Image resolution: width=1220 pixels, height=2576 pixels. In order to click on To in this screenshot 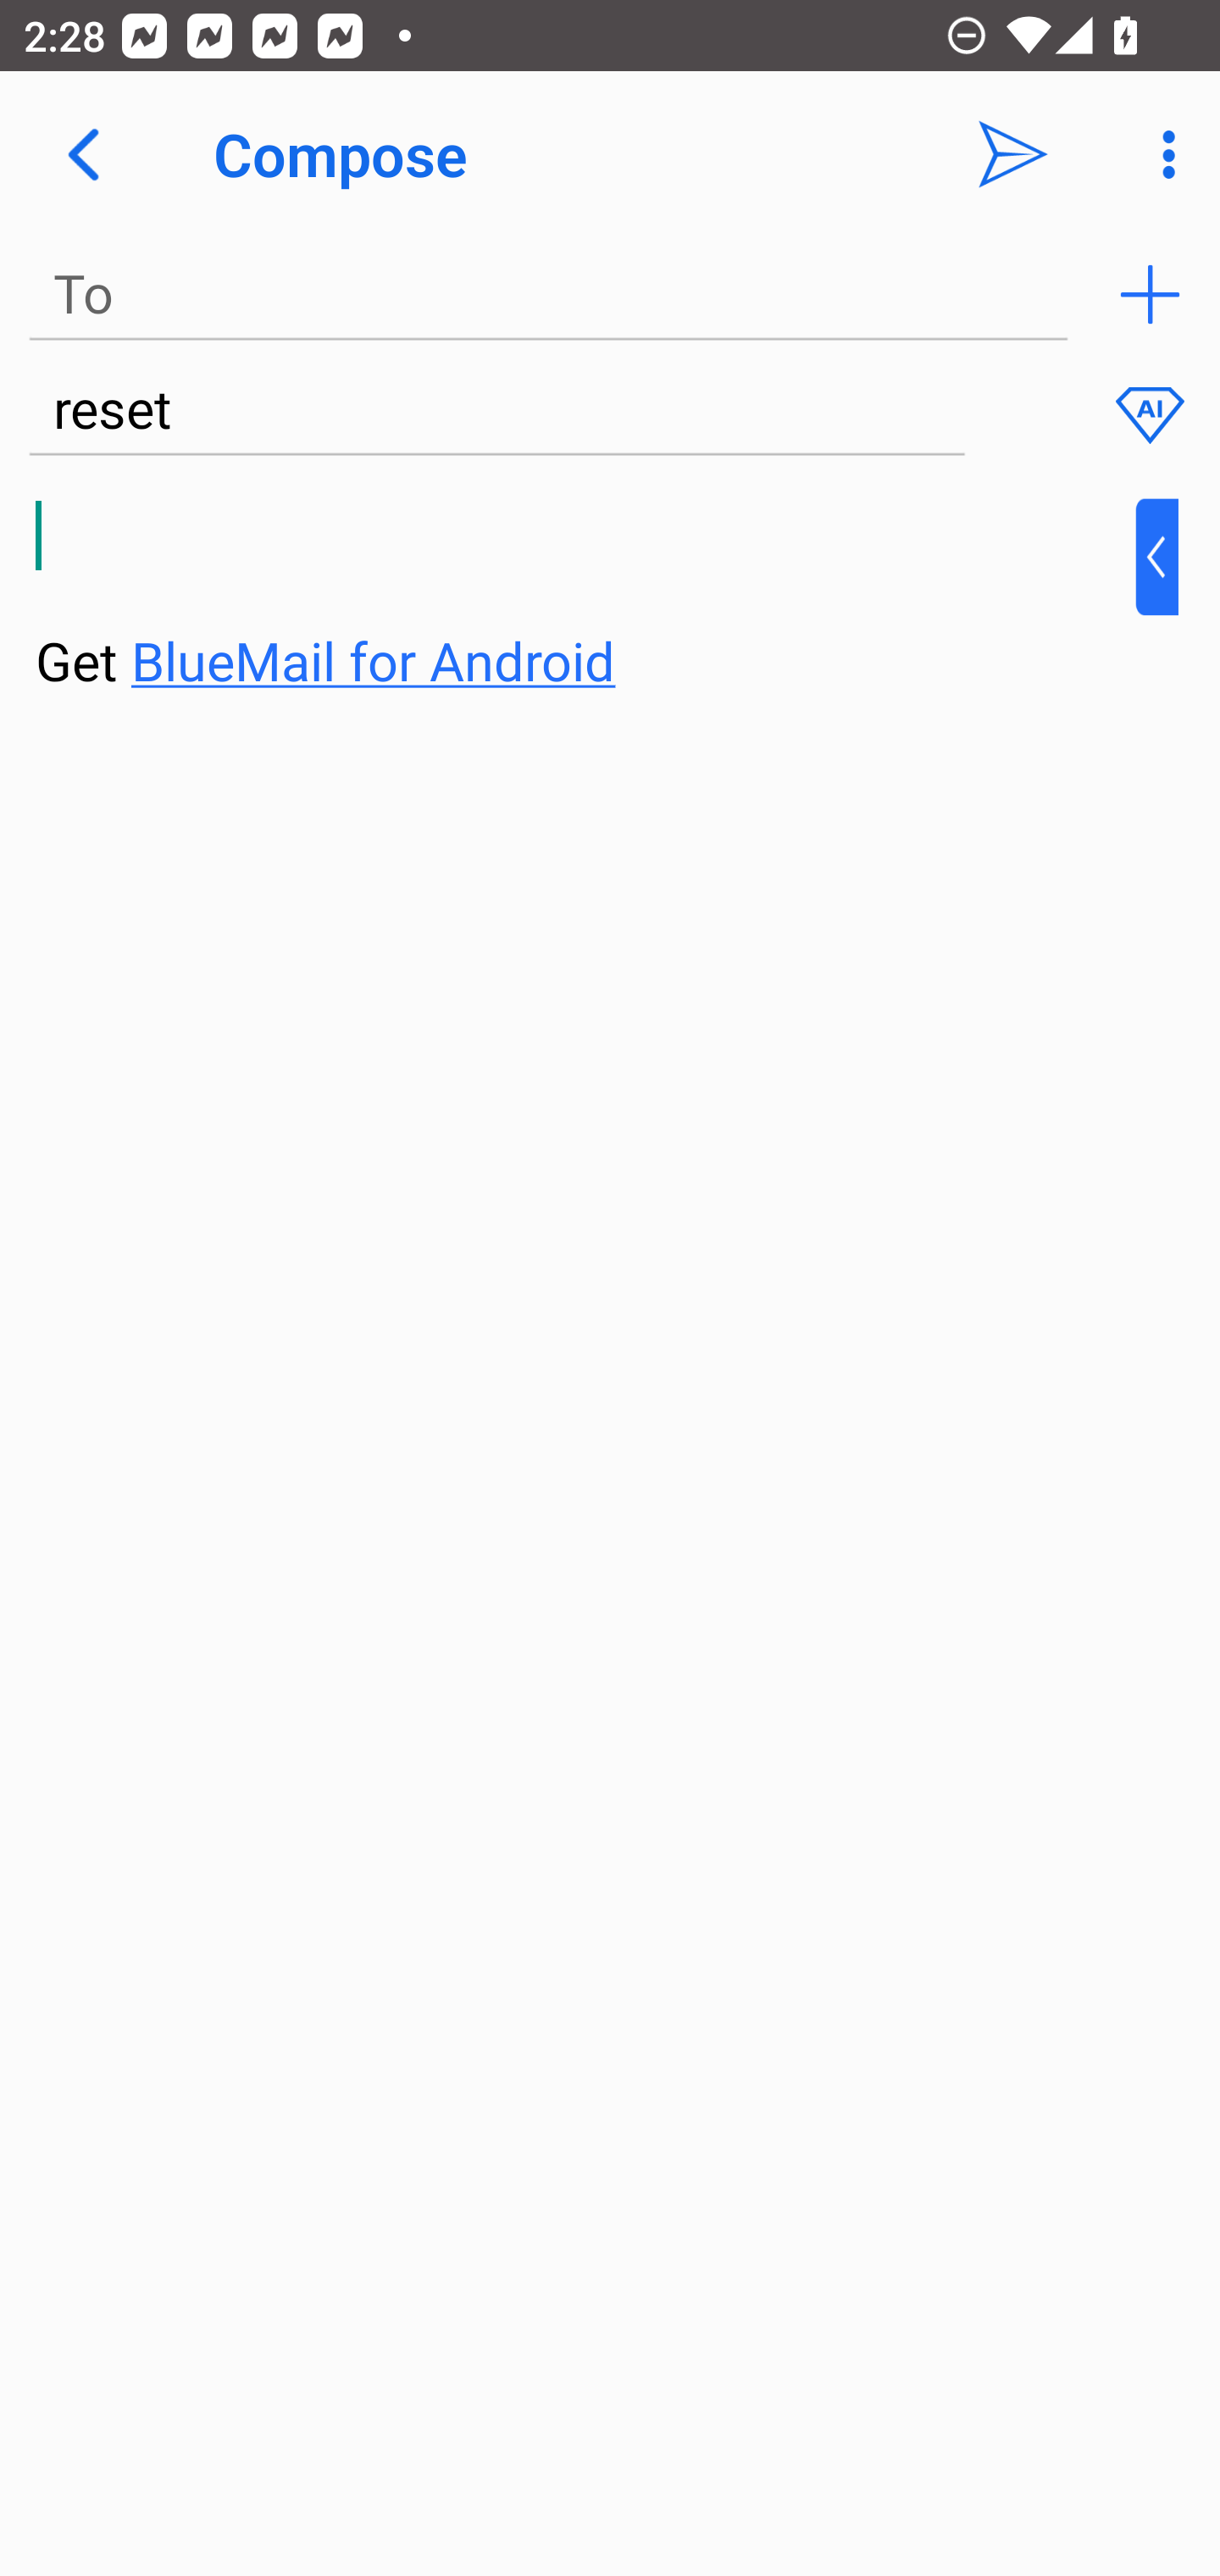, I will do `click(549, 295)`.